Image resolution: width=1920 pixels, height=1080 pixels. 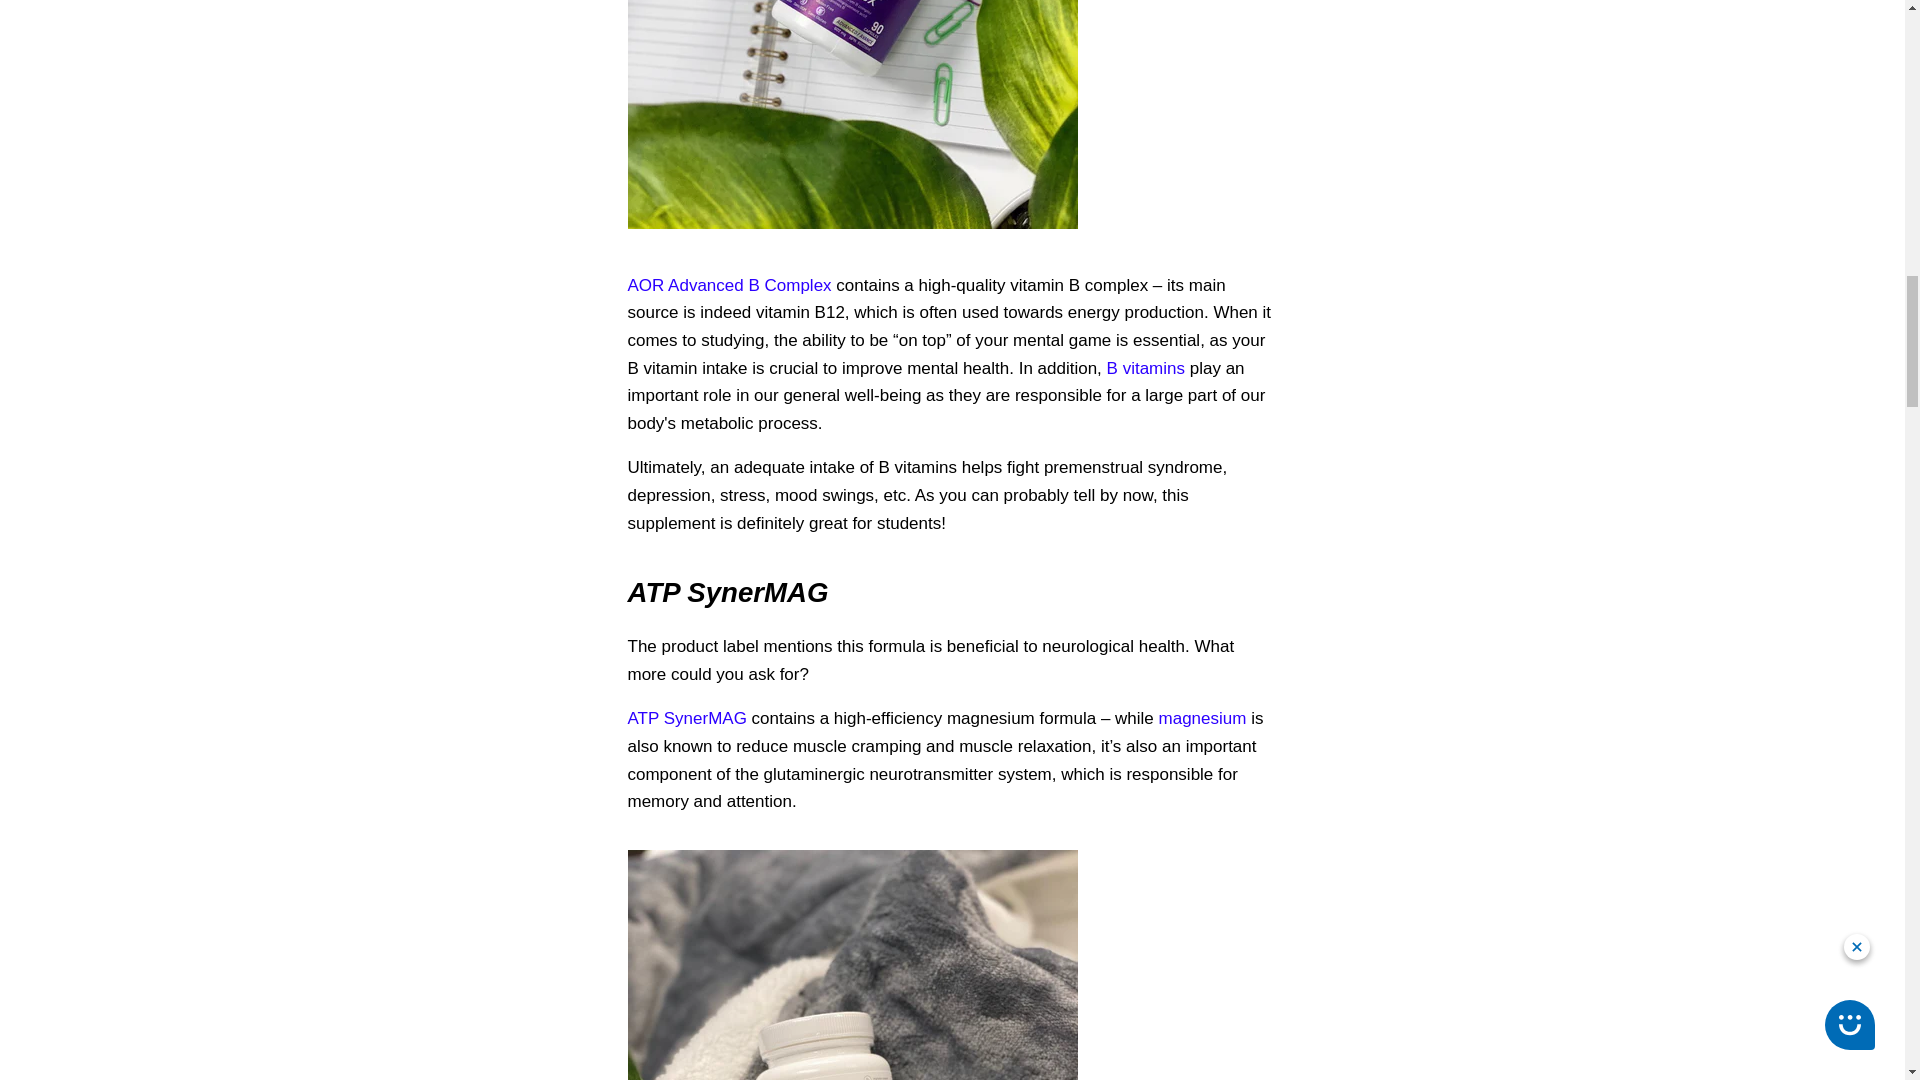 What do you see at coordinates (686, 718) in the screenshot?
I see `ATP SynerMag` at bounding box center [686, 718].